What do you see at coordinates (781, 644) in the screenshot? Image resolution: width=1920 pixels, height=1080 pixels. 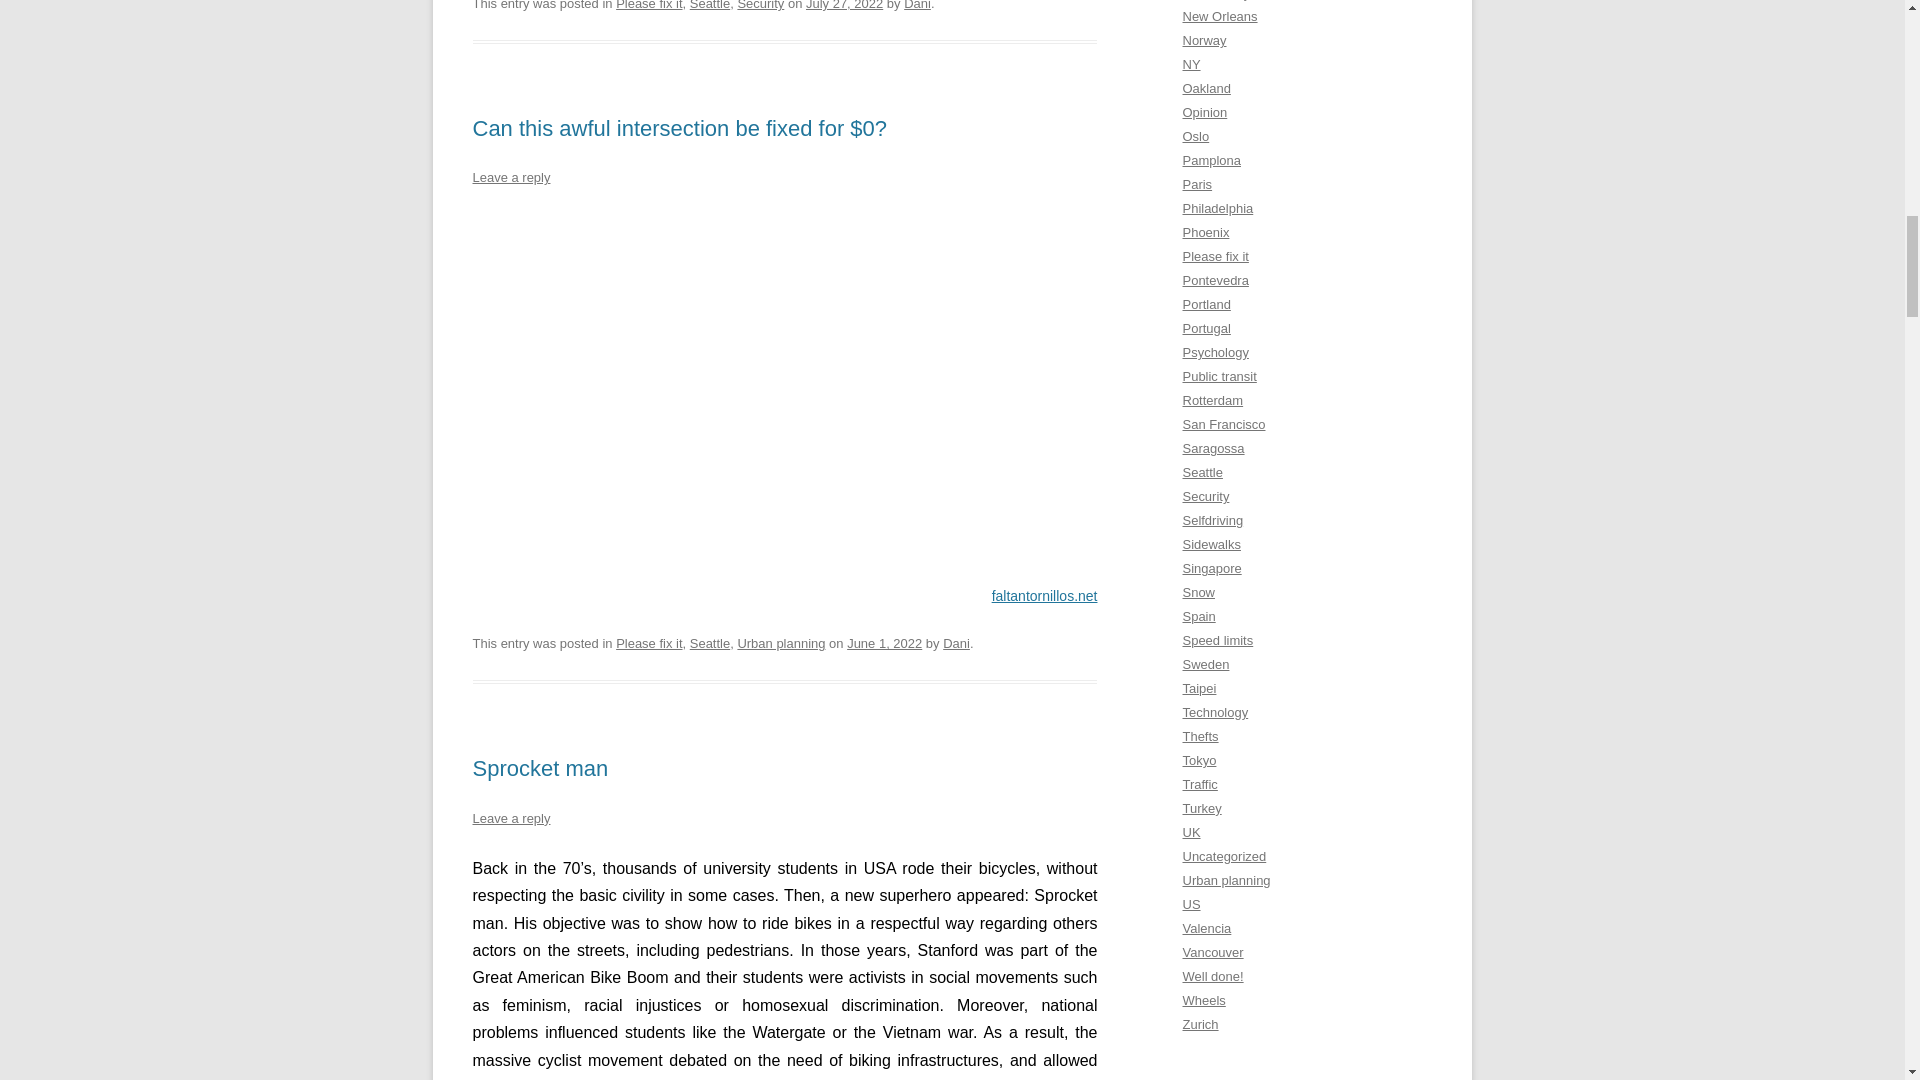 I see `Urban planning` at bounding box center [781, 644].